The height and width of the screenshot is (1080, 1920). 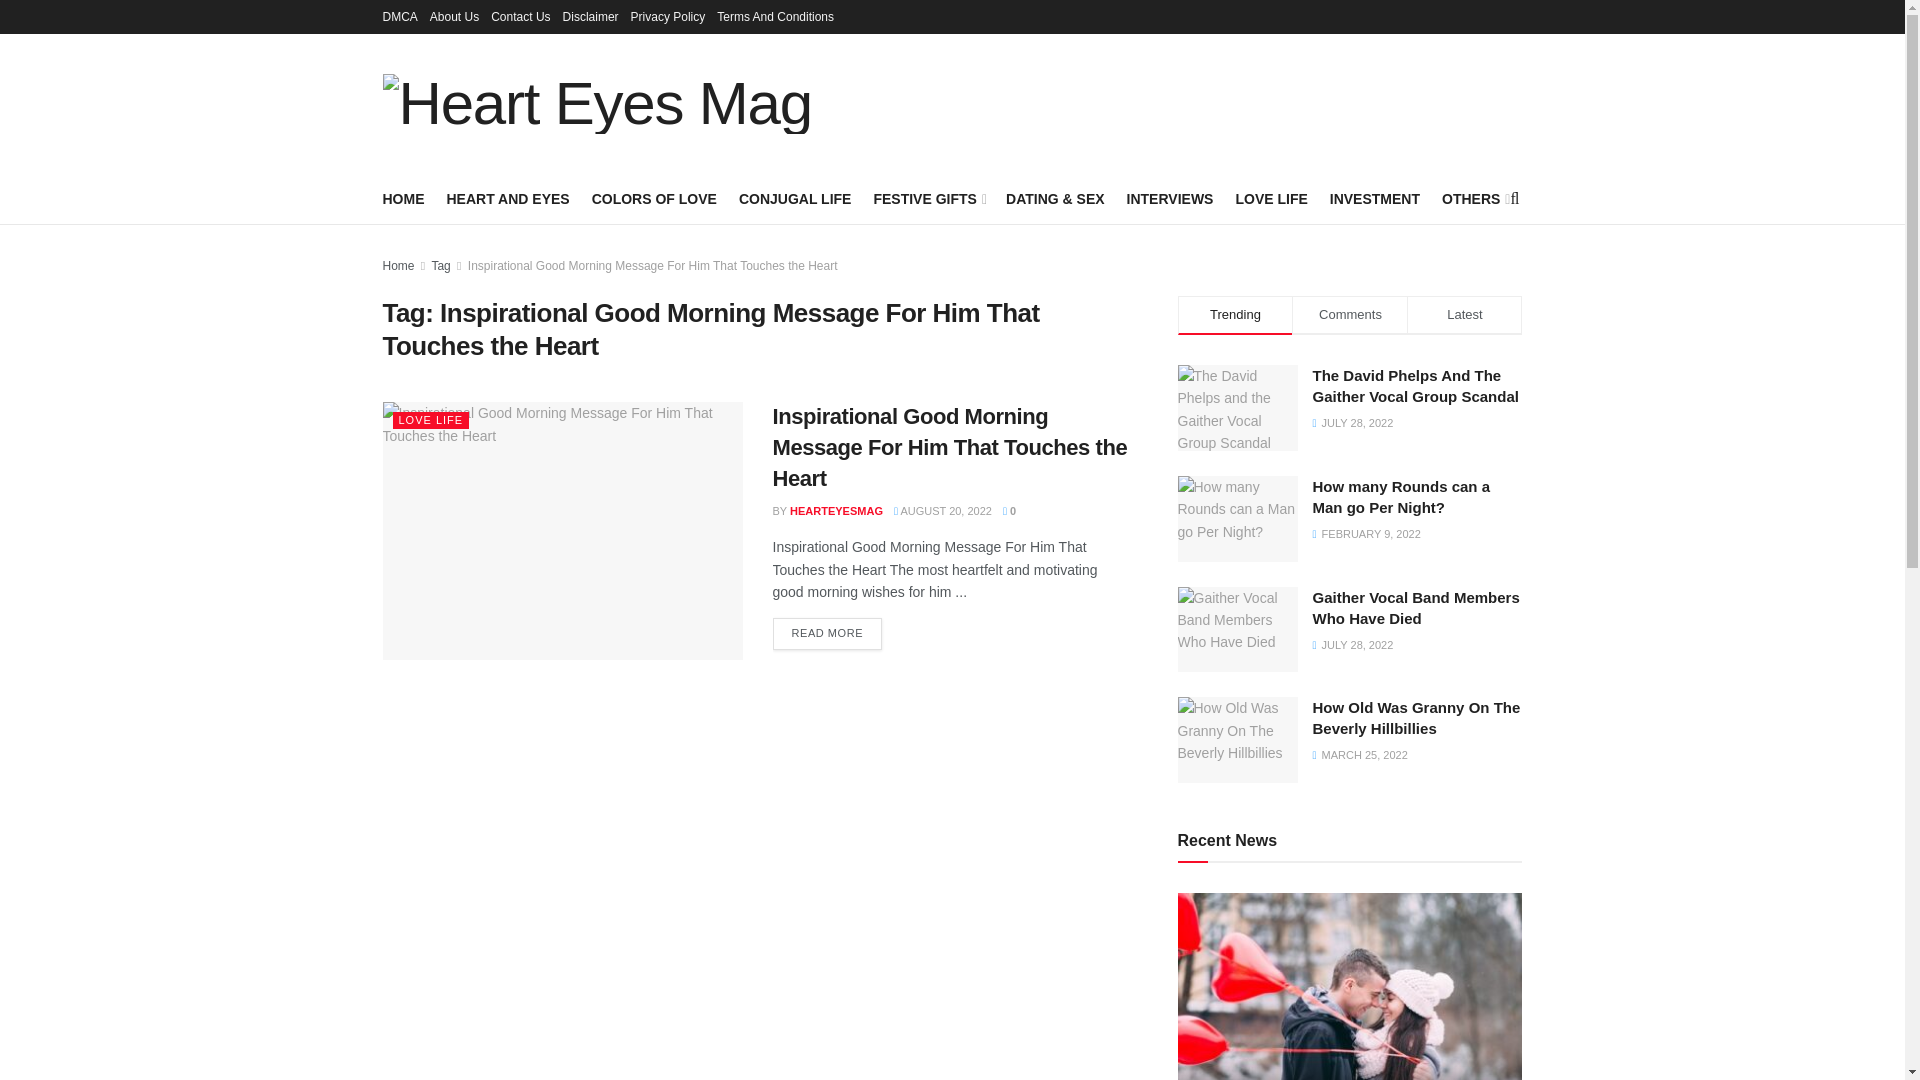 I want to click on About Us, so click(x=454, y=16).